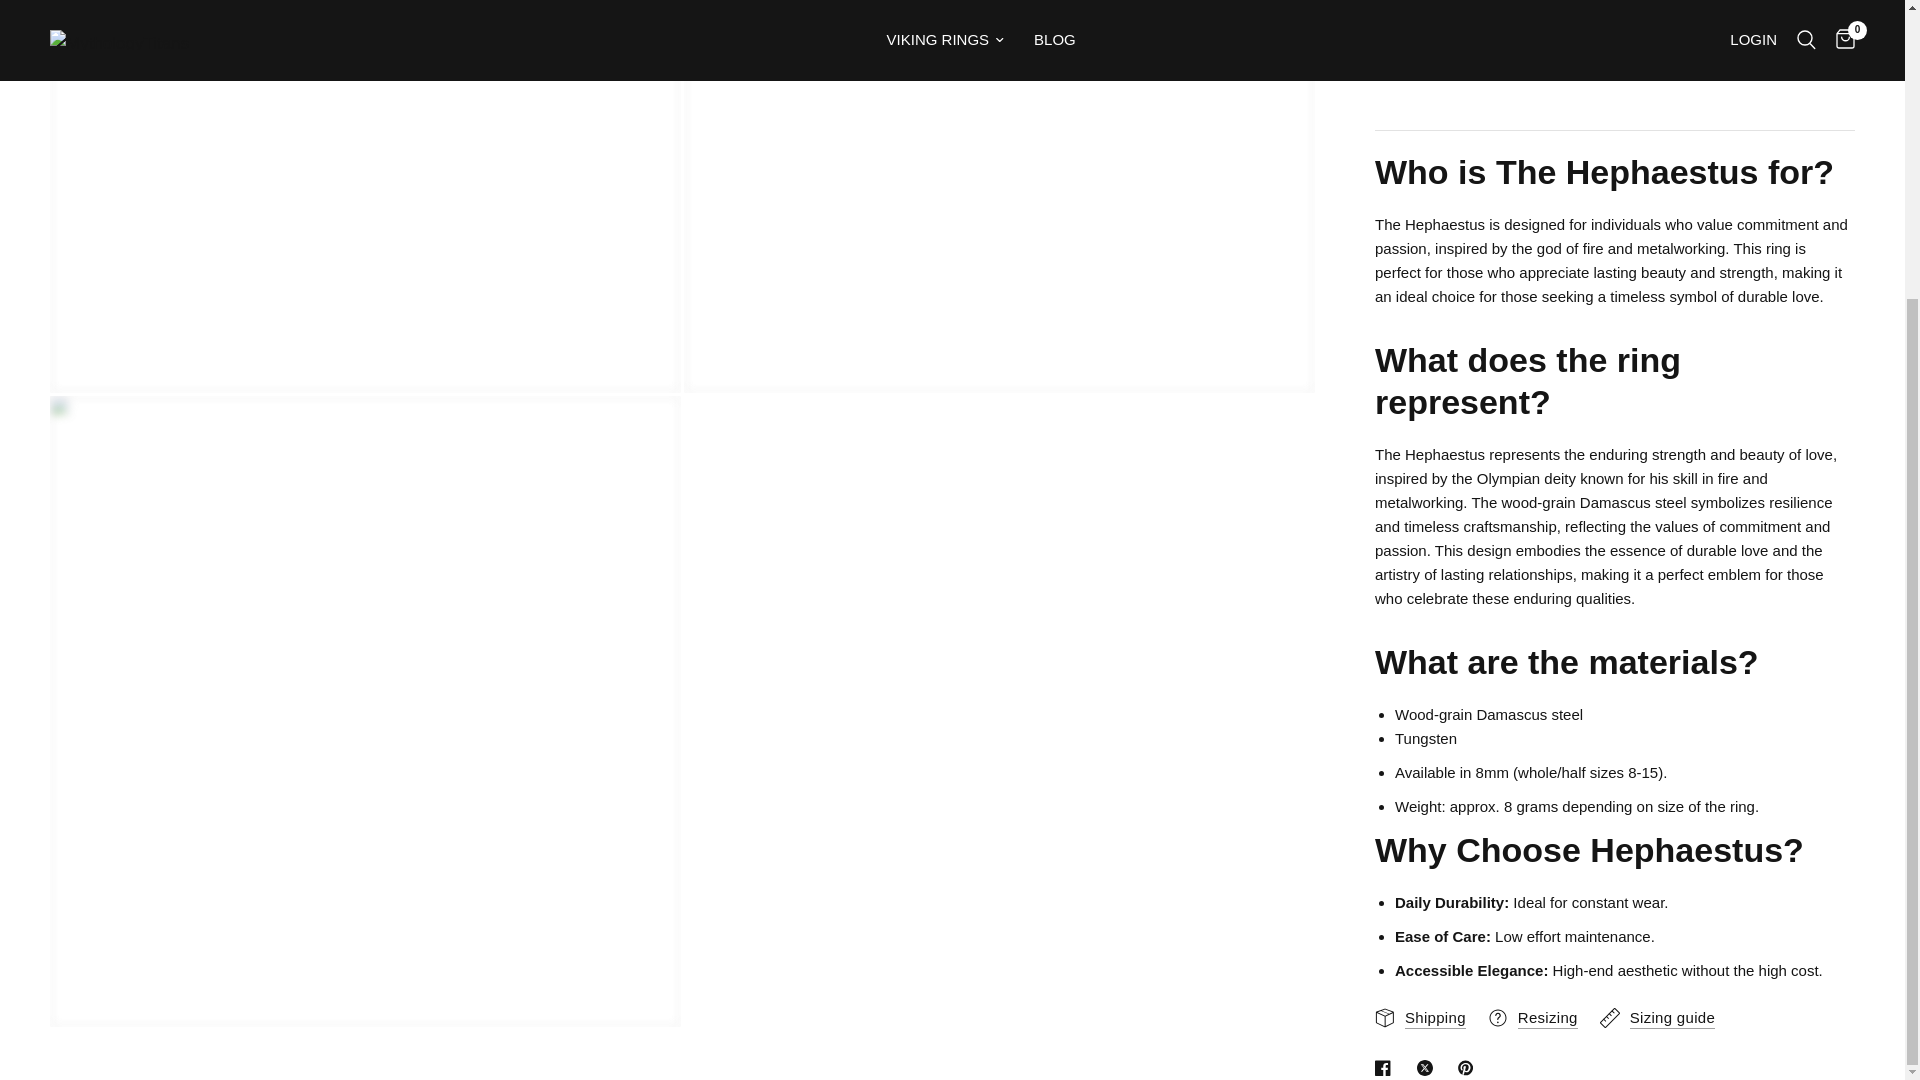 The image size is (1920, 1080). What do you see at coordinates (1656, 992) in the screenshot?
I see `Sizing guide` at bounding box center [1656, 992].